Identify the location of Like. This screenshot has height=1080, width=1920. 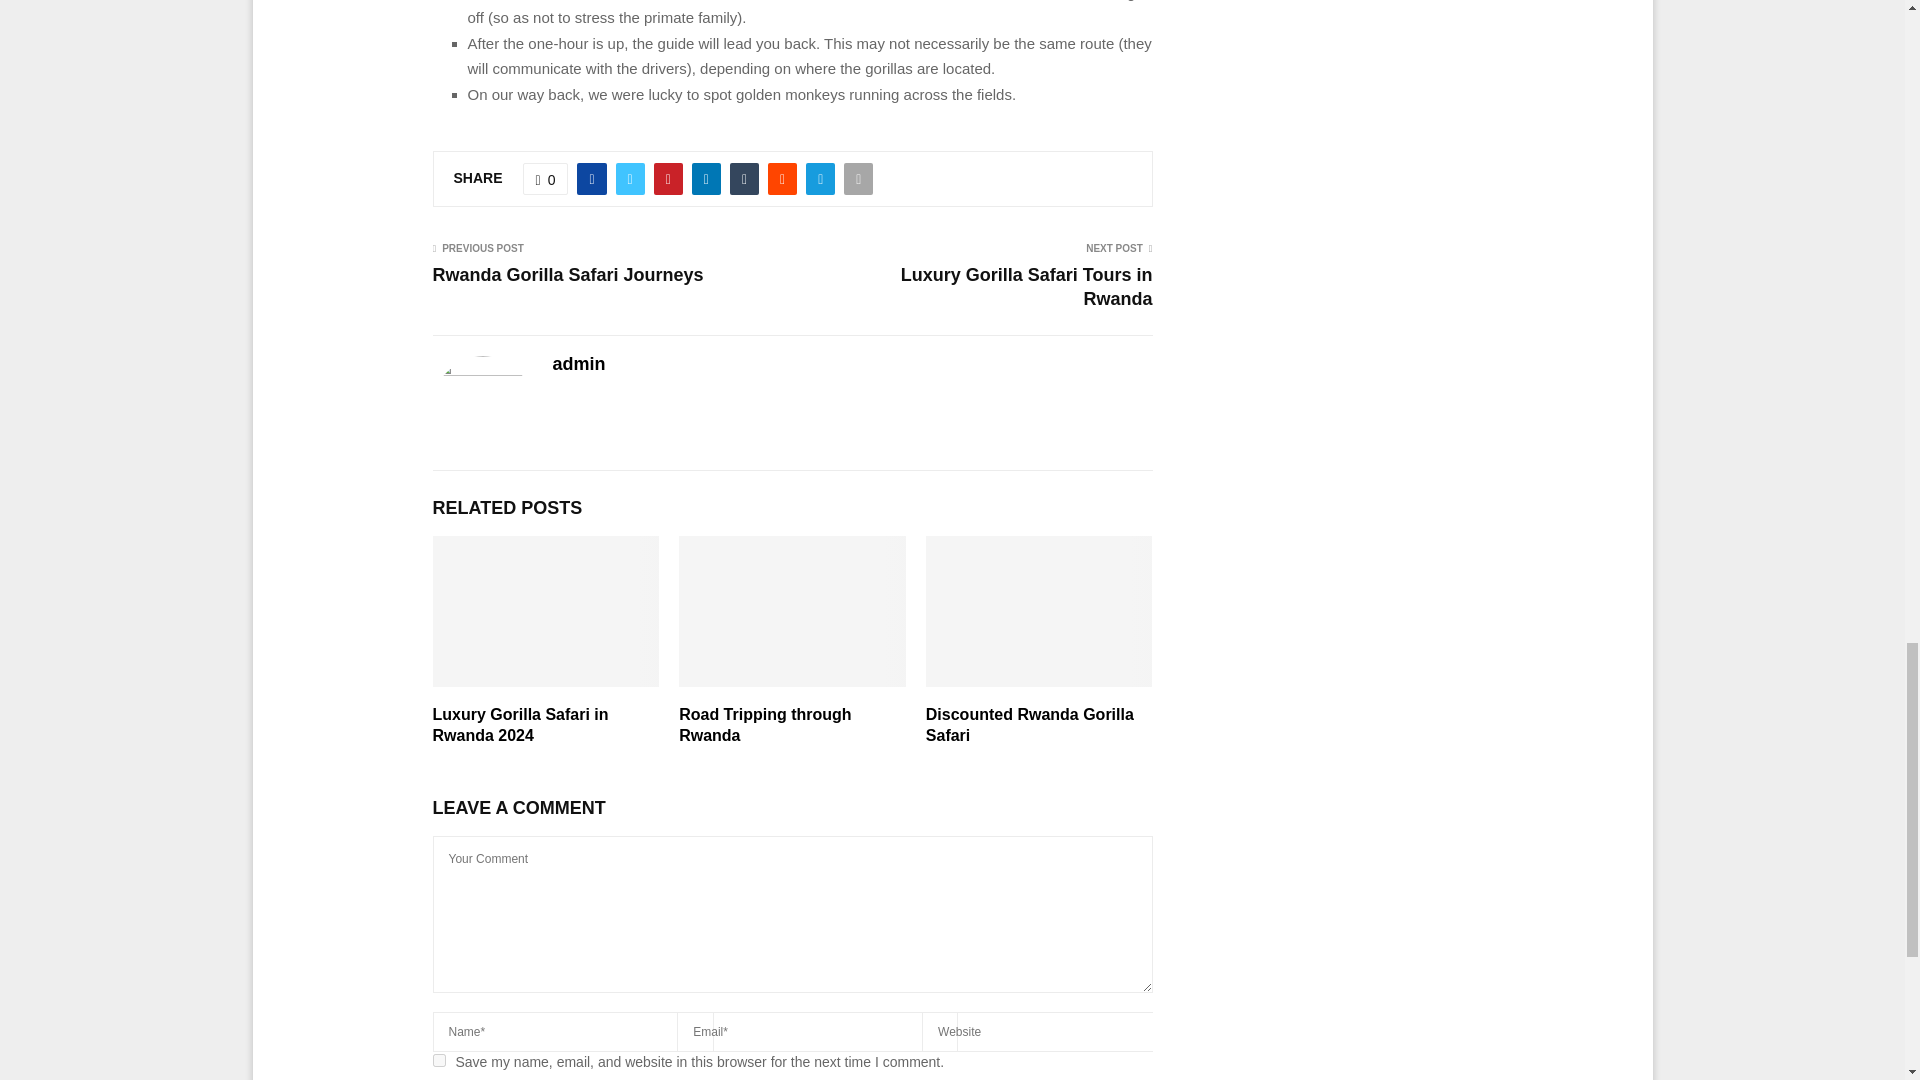
(545, 179).